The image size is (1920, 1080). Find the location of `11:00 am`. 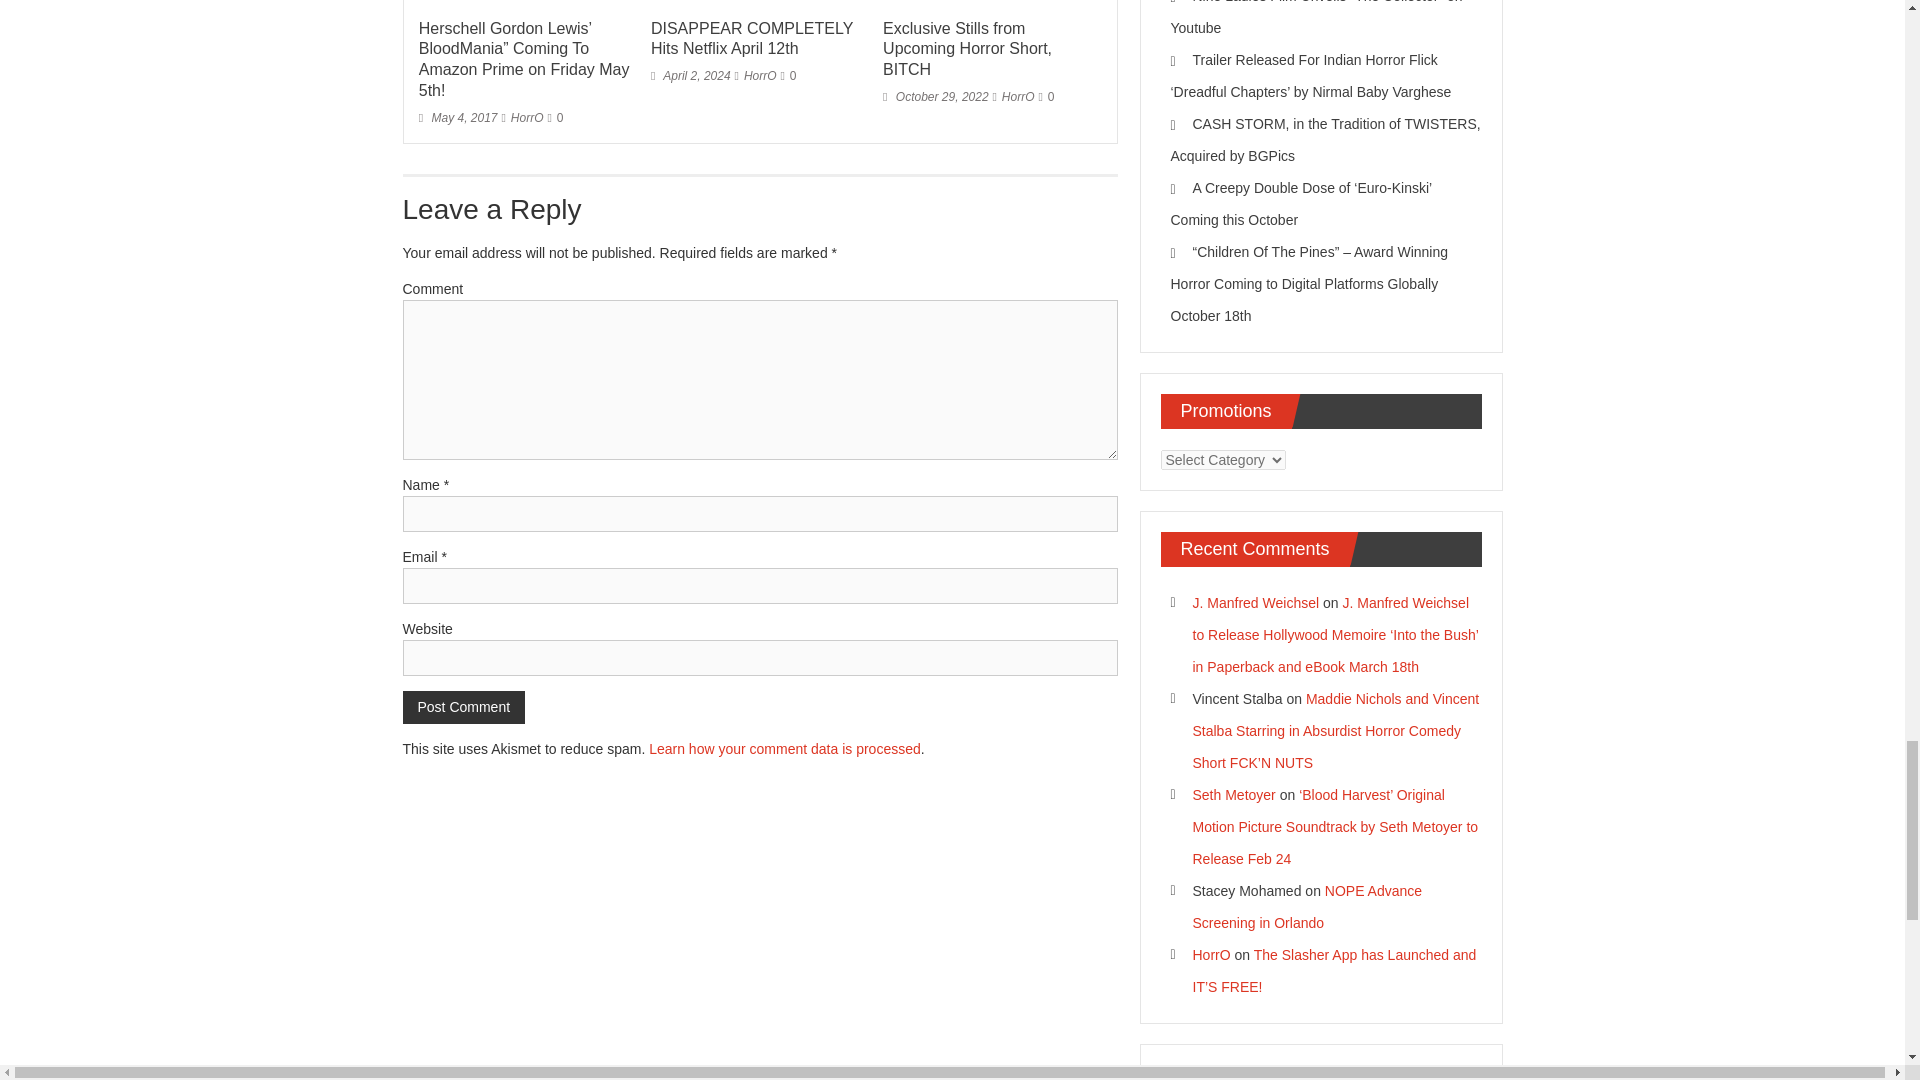

11:00 am is located at coordinates (690, 76).